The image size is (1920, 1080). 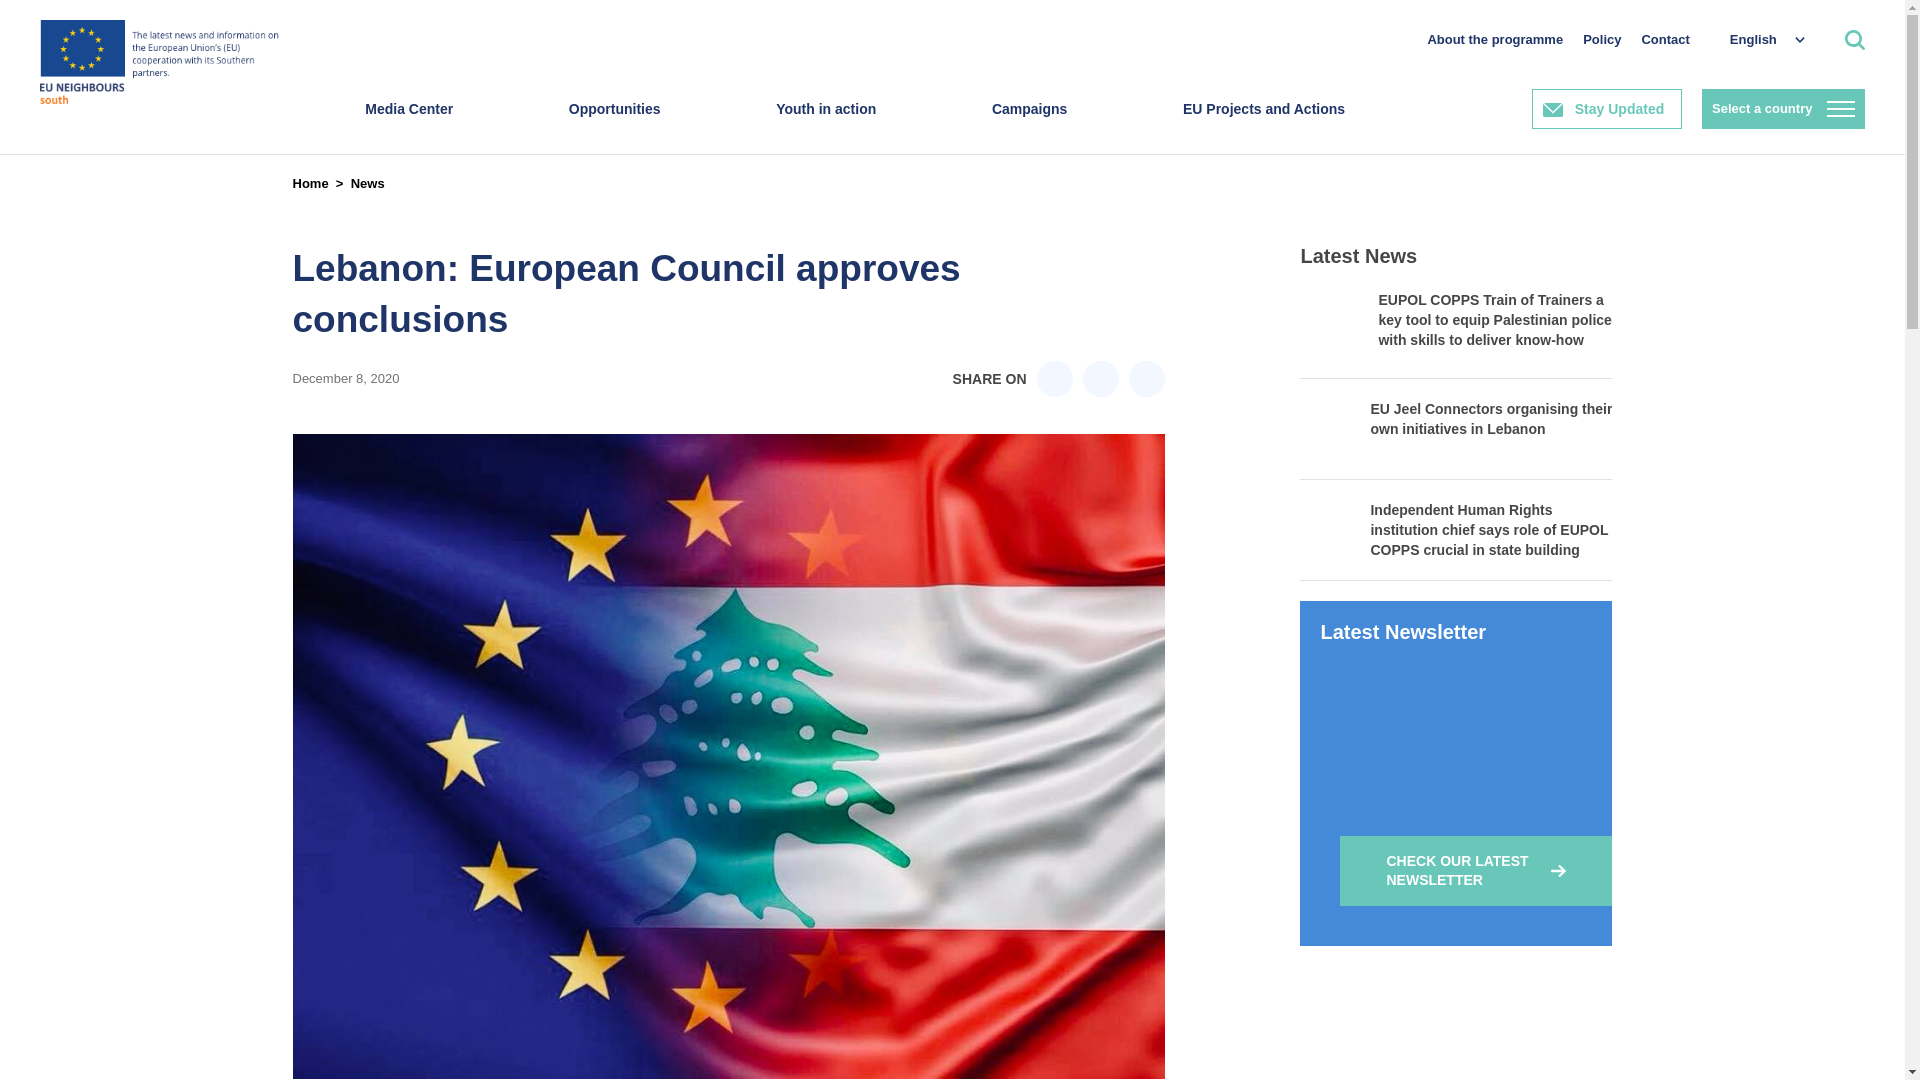 What do you see at coordinates (1494, 40) in the screenshot?
I see `About the programme` at bounding box center [1494, 40].